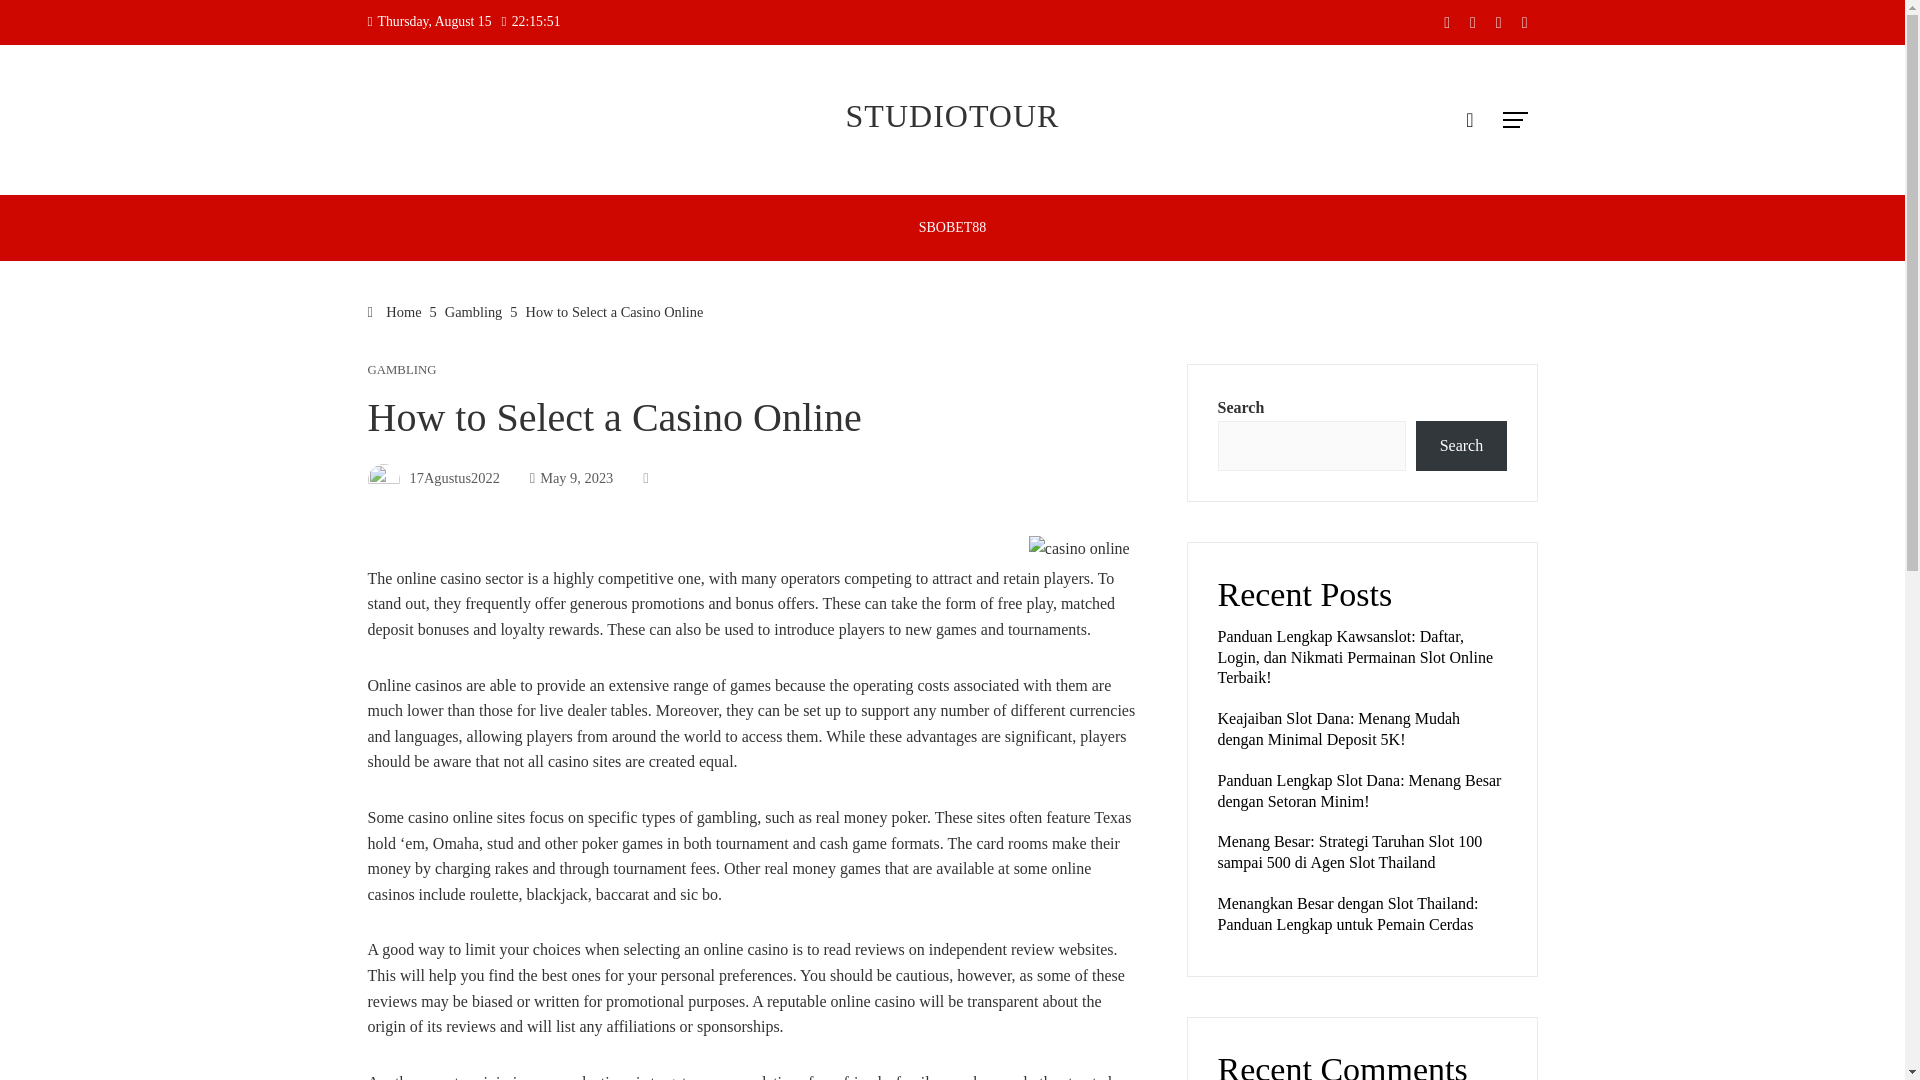 Image resolution: width=1920 pixels, height=1080 pixels. What do you see at coordinates (1460, 446) in the screenshot?
I see `Search` at bounding box center [1460, 446].